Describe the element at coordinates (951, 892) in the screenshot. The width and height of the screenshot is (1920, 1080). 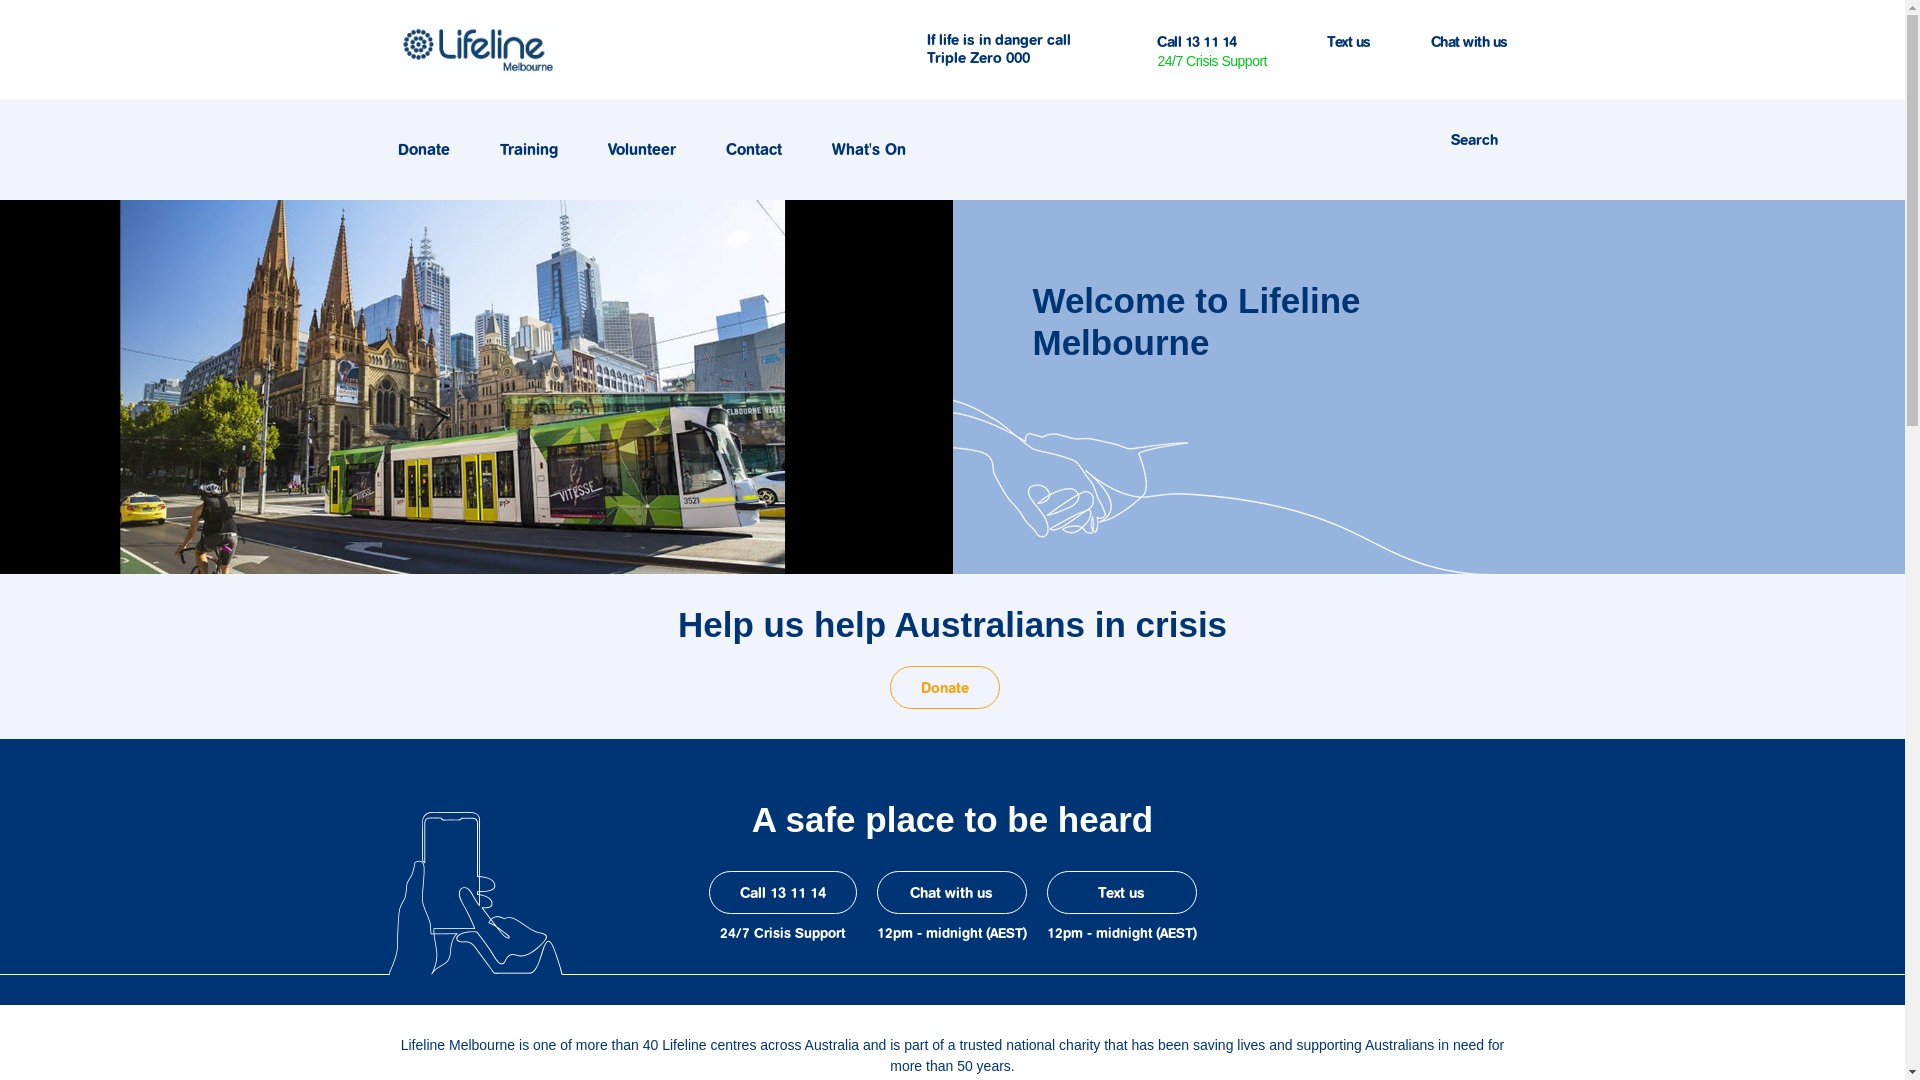
I see `Chat with us` at that location.